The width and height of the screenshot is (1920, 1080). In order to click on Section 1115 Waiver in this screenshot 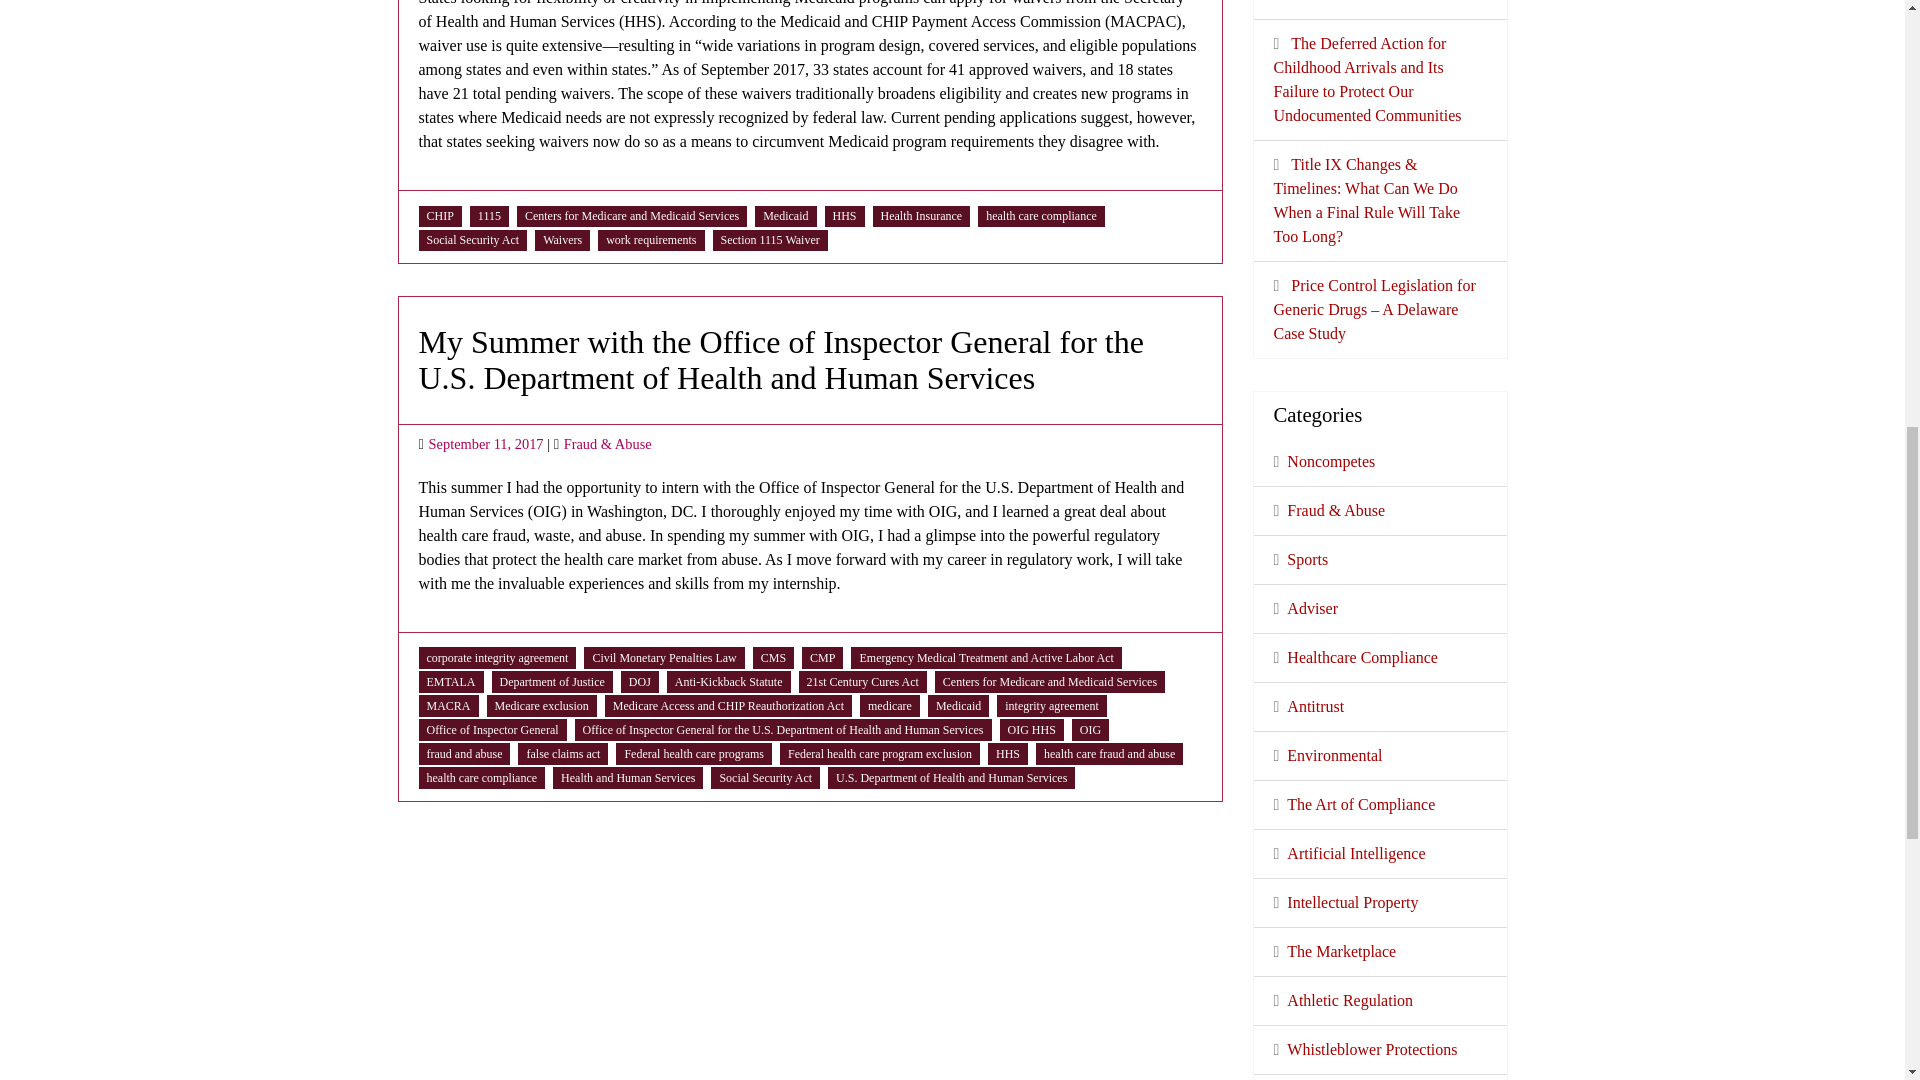, I will do `click(770, 240)`.